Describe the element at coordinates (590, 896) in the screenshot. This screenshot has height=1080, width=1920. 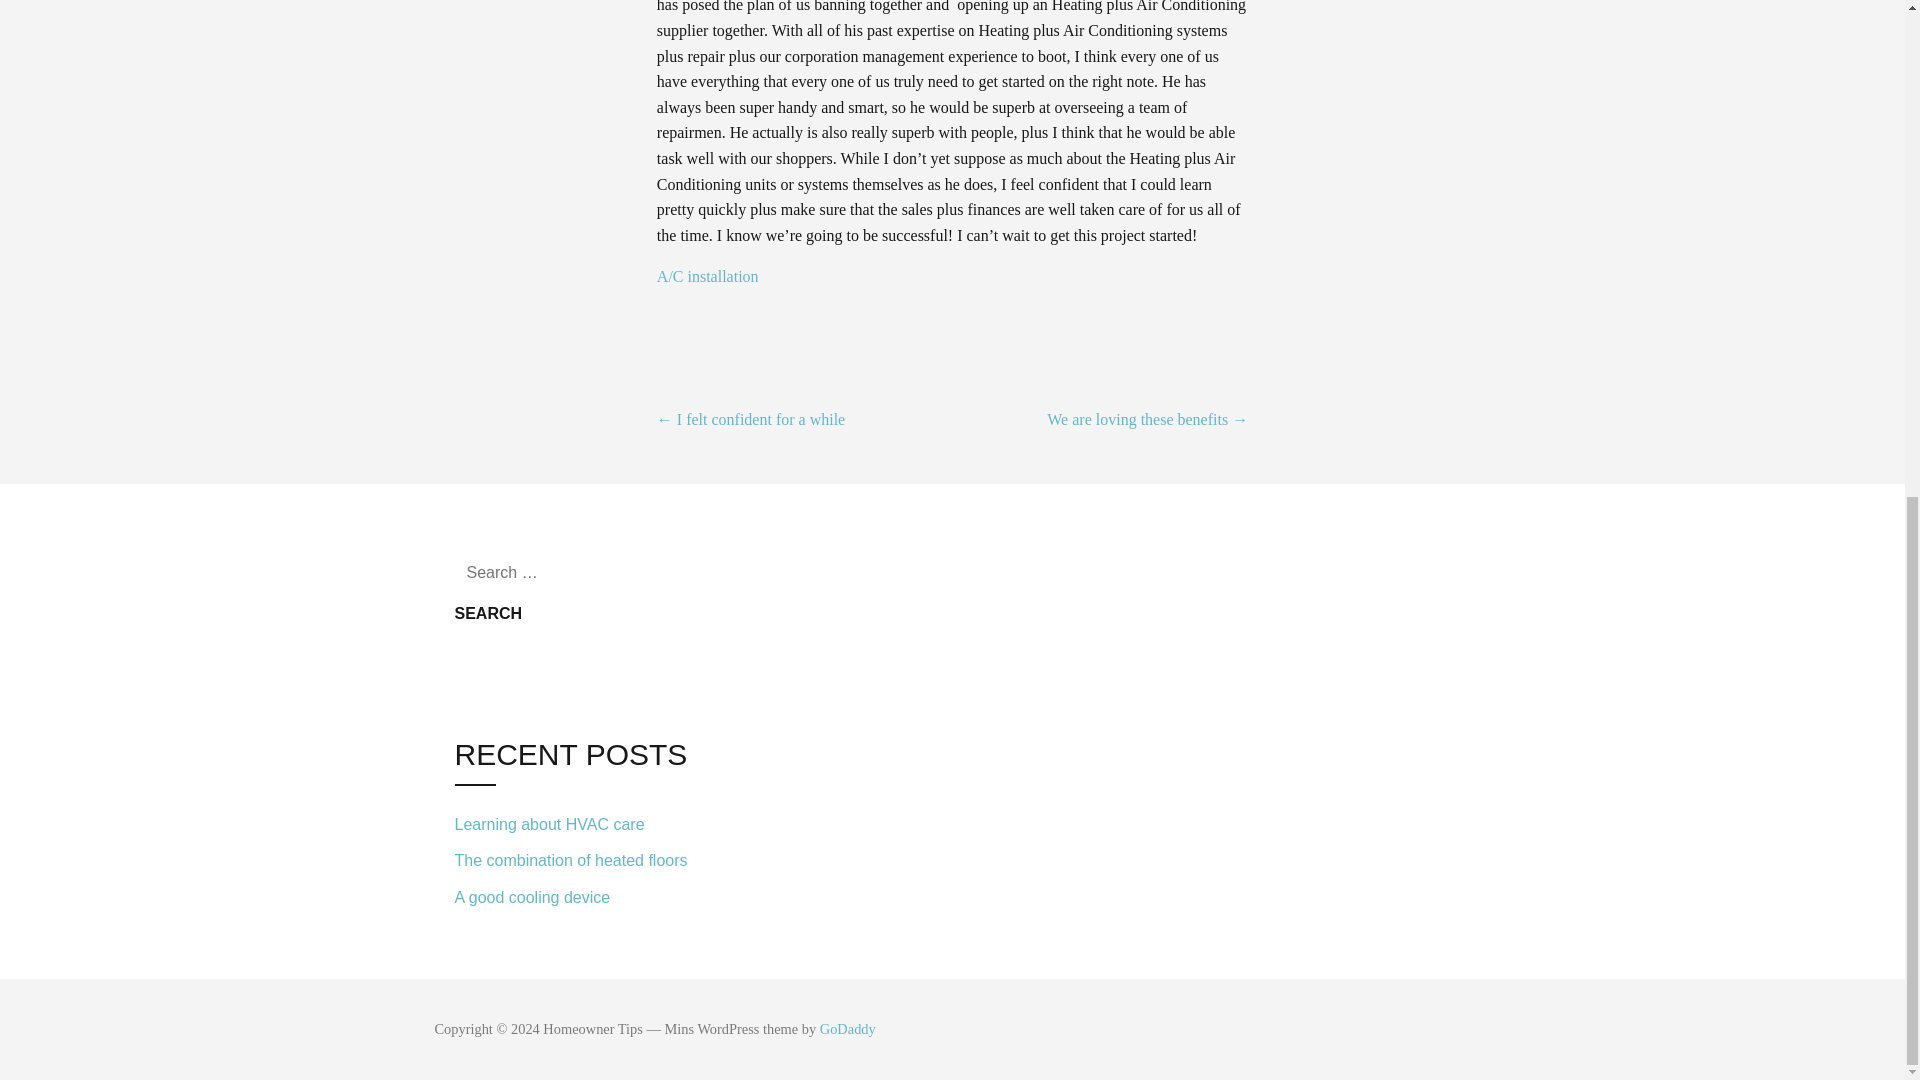
I see `A good cooling device` at that location.